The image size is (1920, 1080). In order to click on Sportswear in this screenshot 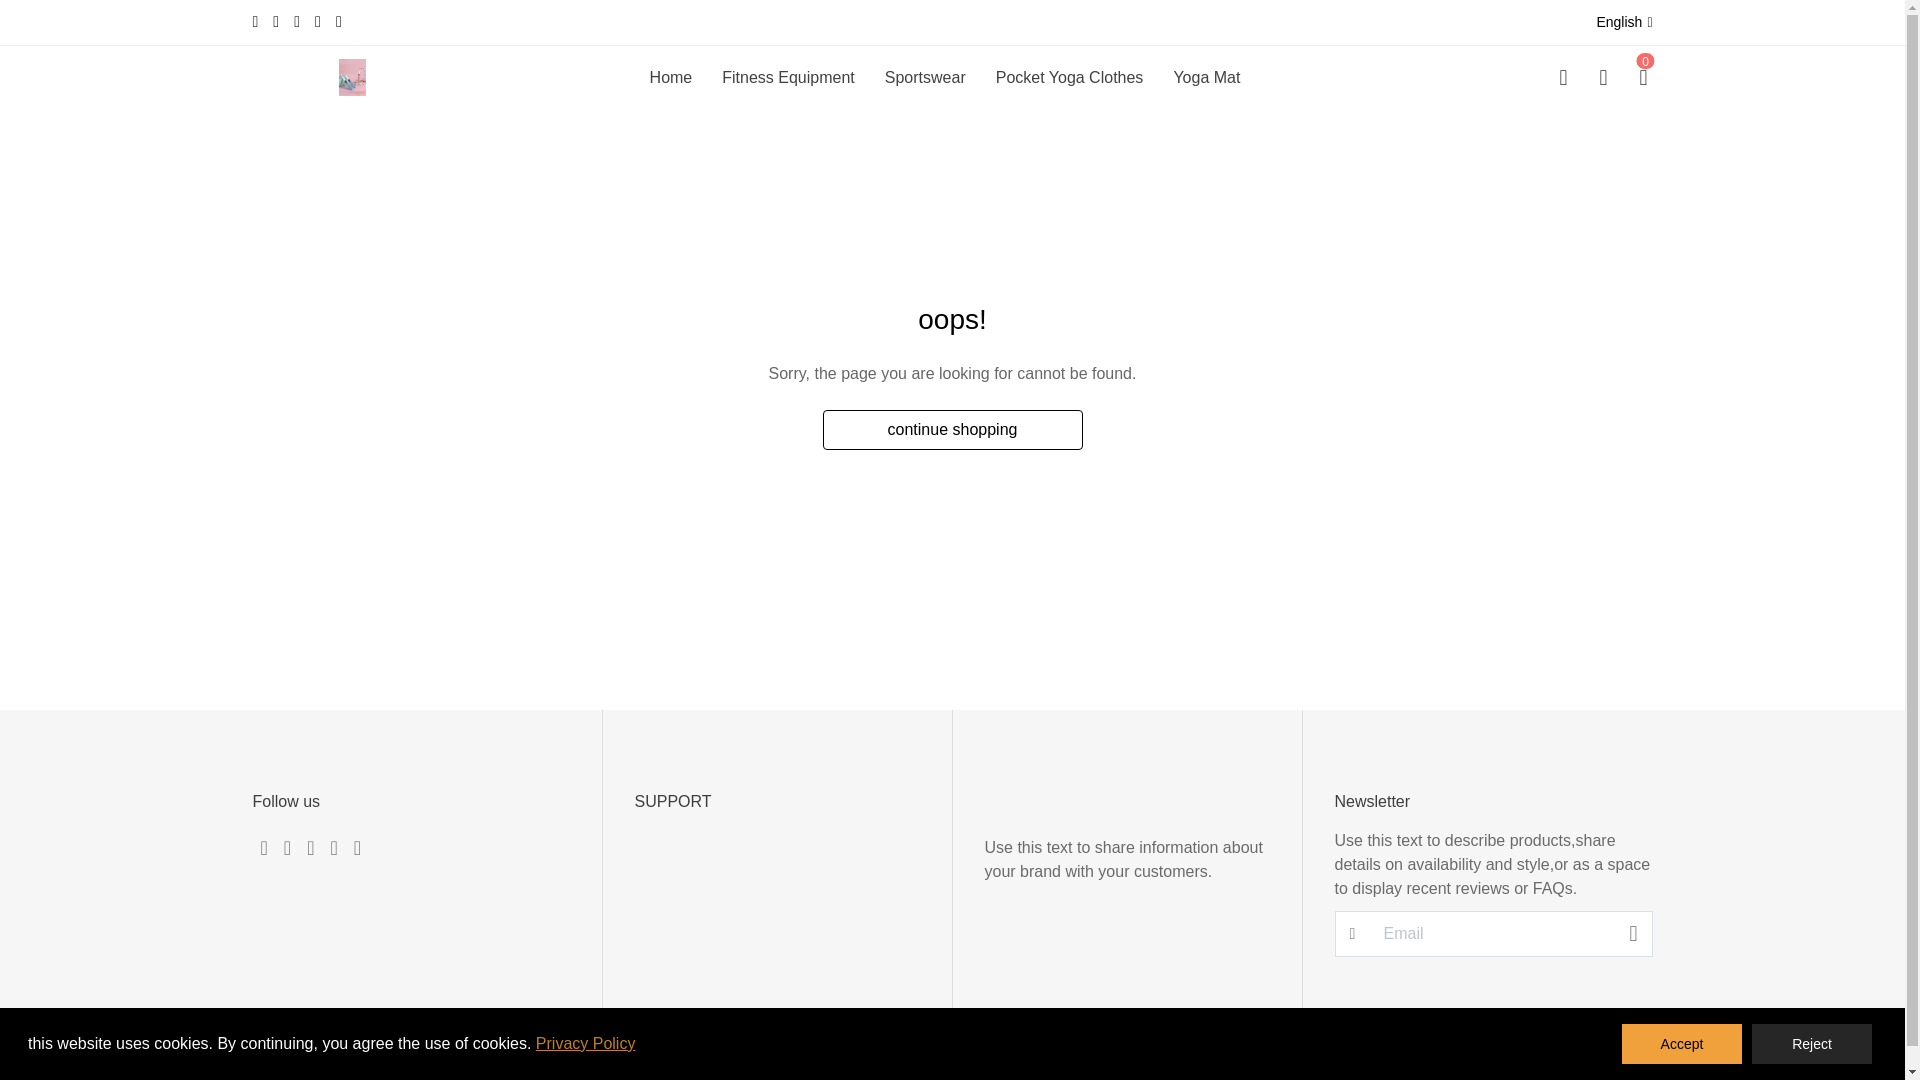, I will do `click(925, 77)`.